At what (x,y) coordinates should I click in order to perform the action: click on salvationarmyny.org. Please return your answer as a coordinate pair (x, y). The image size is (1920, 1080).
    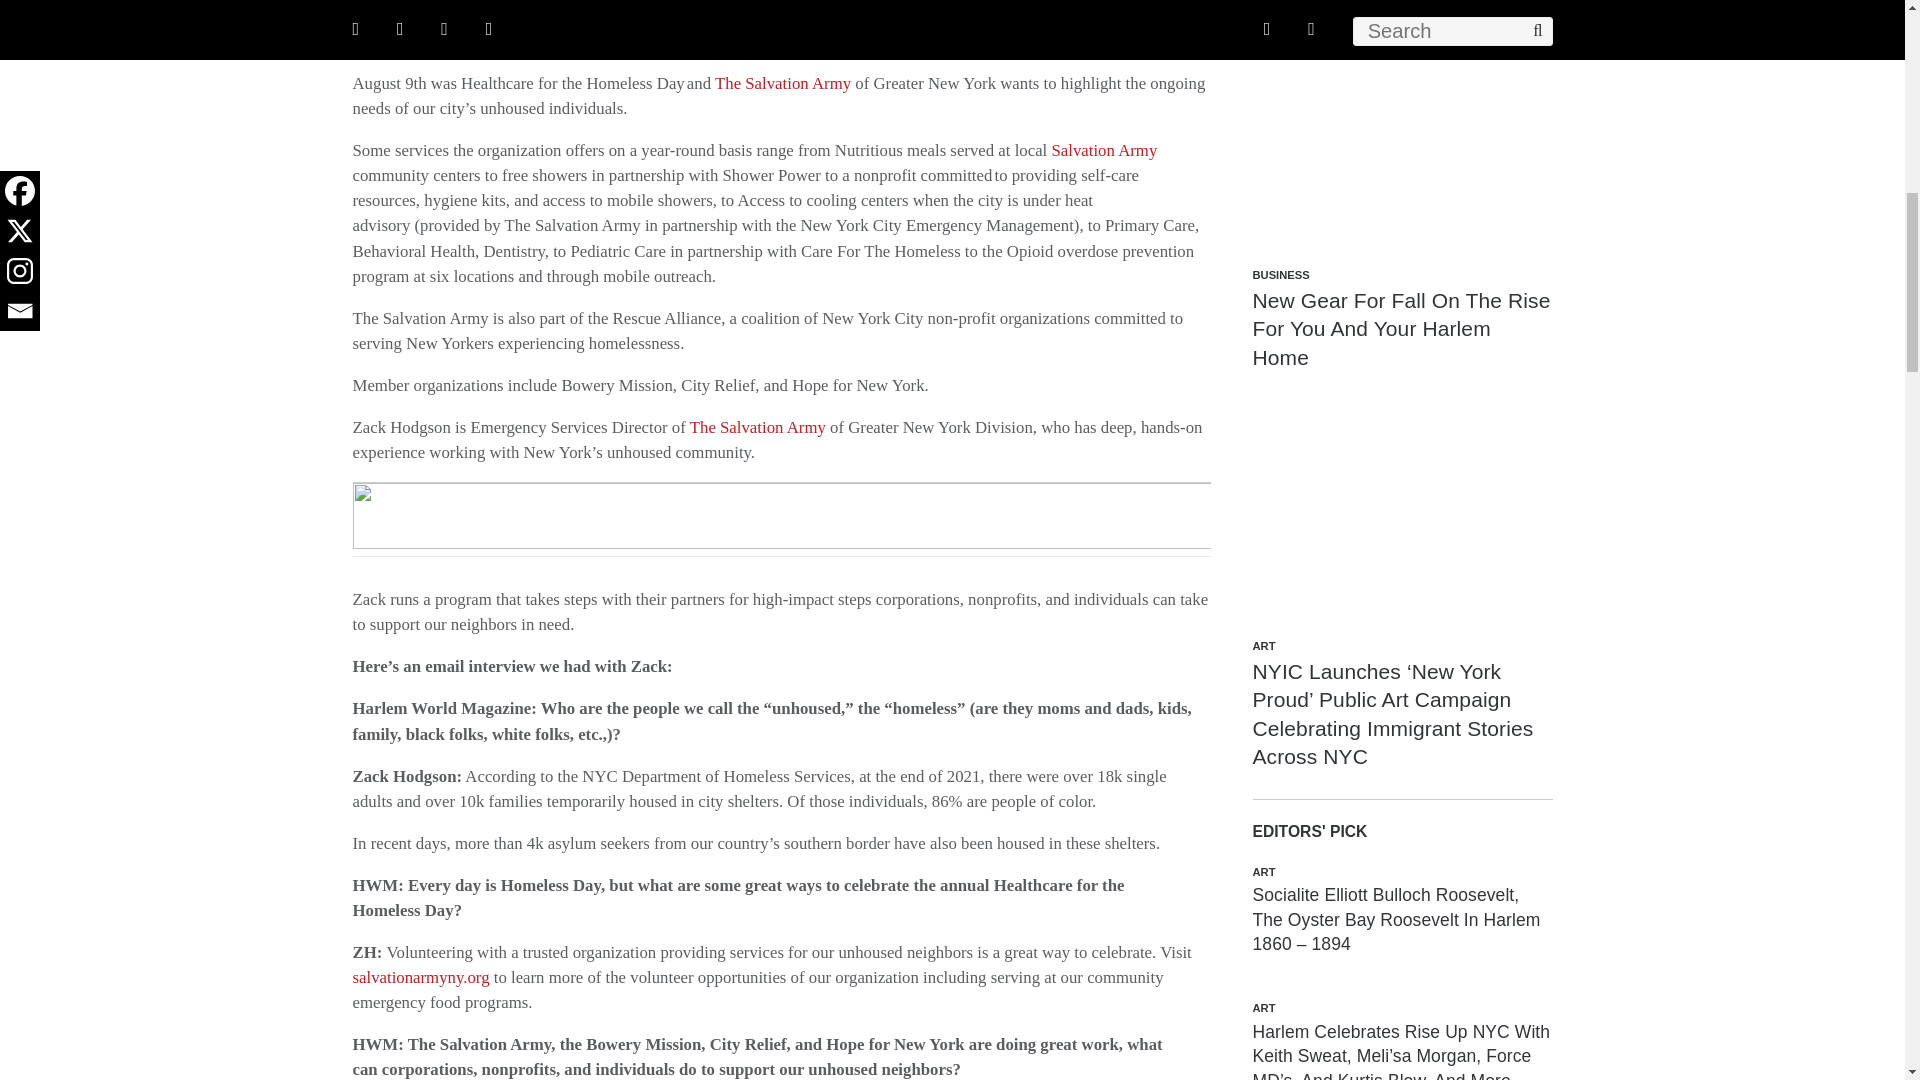
    Looking at the image, I should click on (420, 977).